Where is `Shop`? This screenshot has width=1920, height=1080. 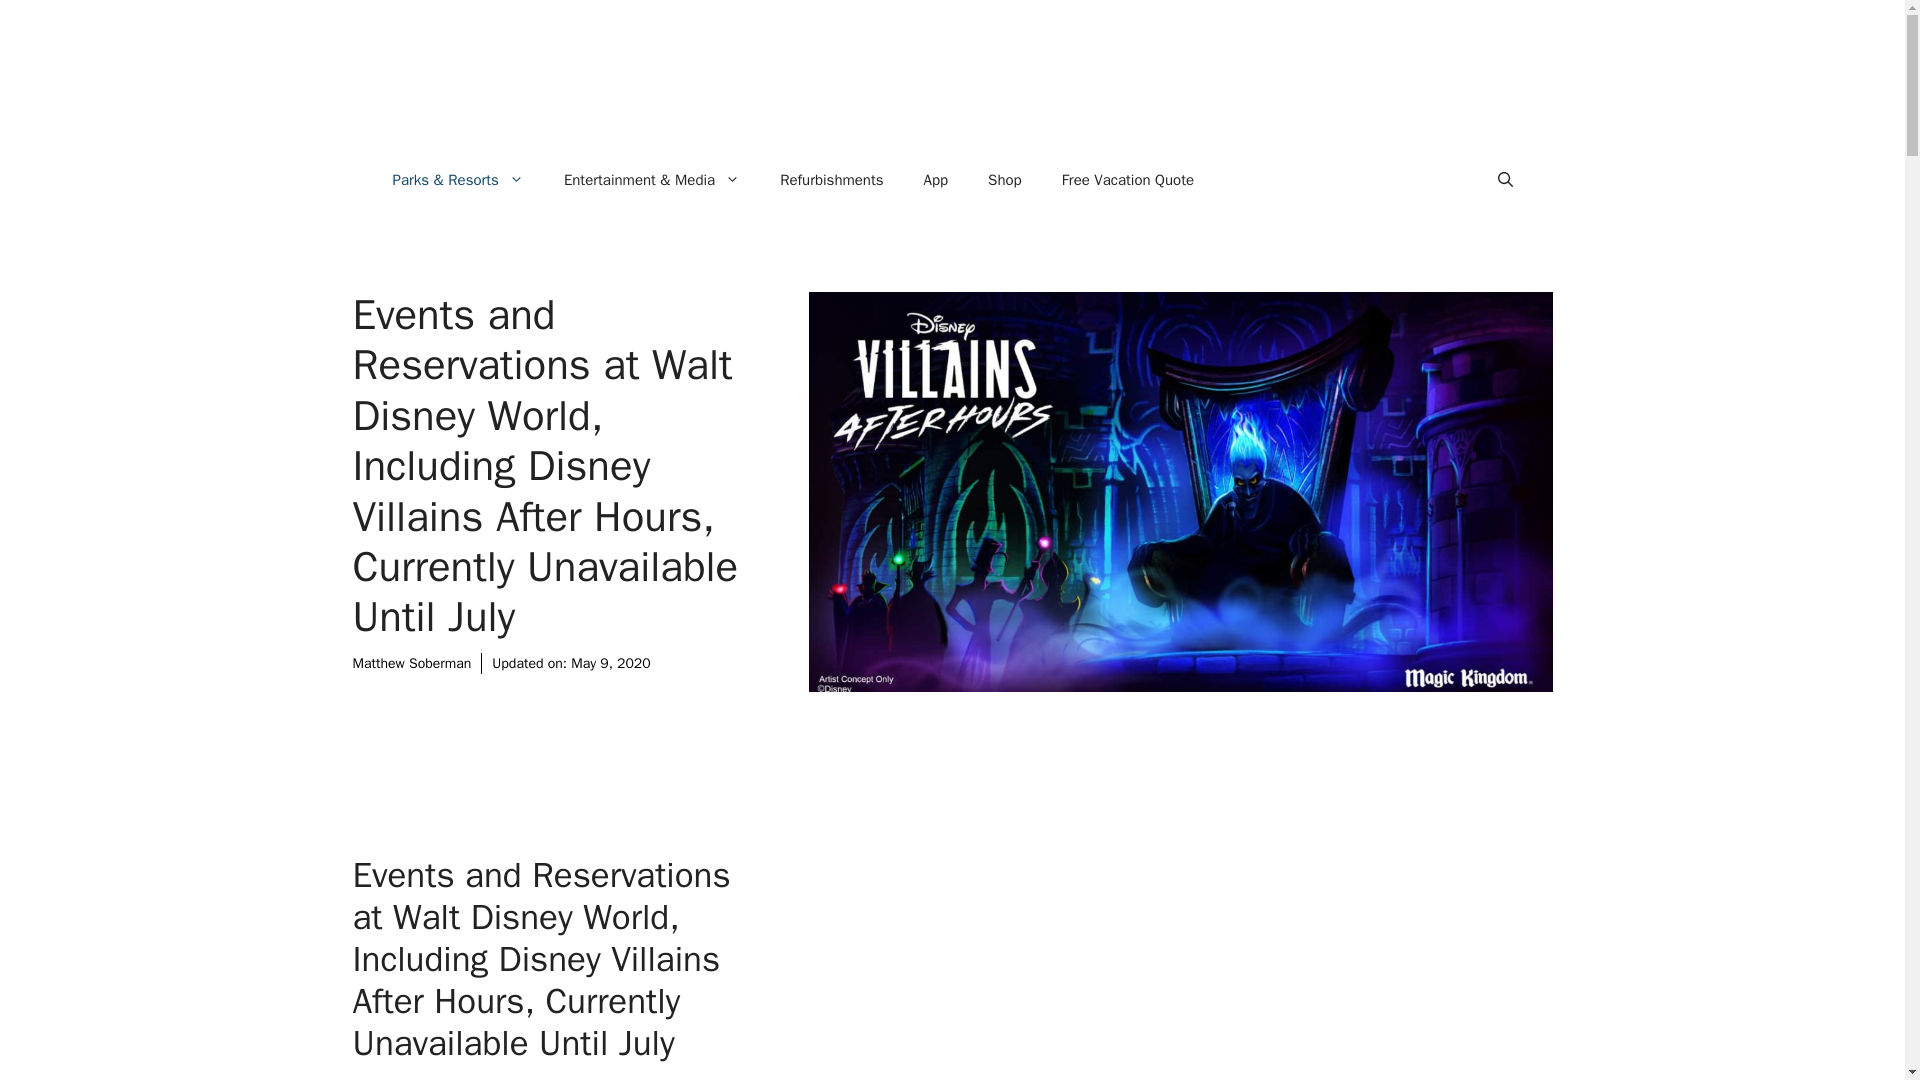 Shop is located at coordinates (1004, 180).